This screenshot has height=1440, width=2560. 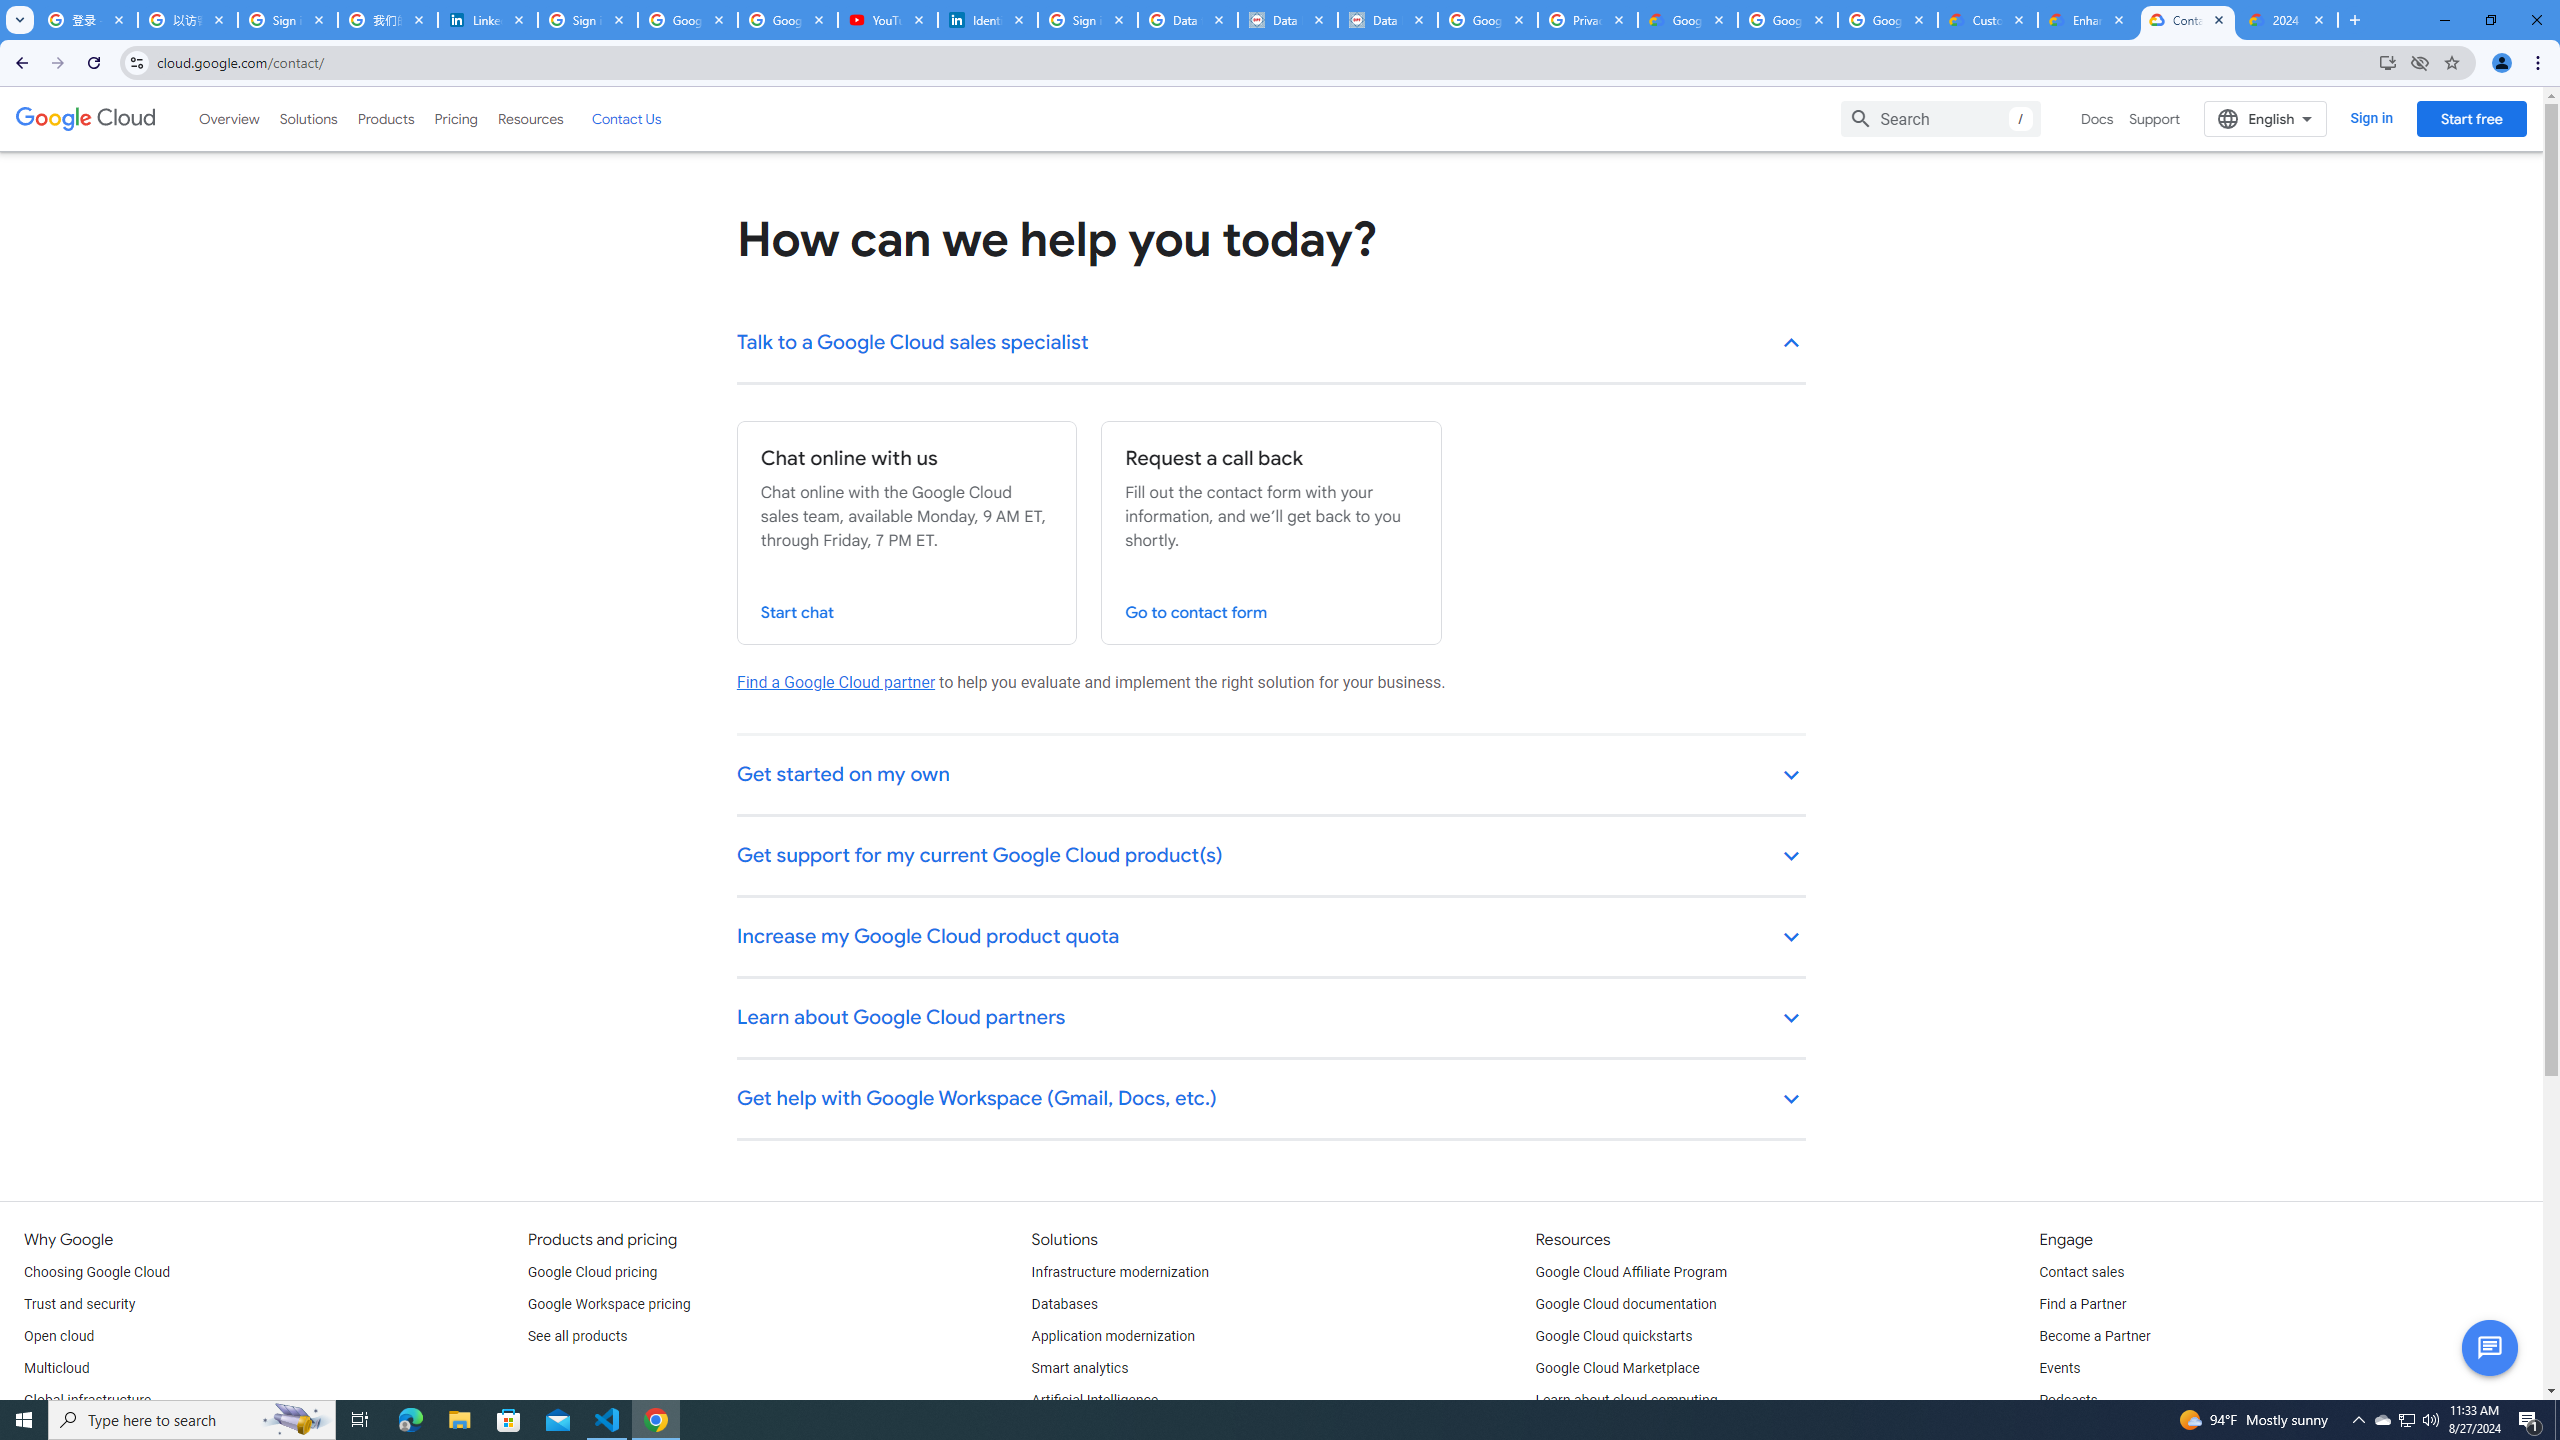 I want to click on Multicloud, so click(x=56, y=1369).